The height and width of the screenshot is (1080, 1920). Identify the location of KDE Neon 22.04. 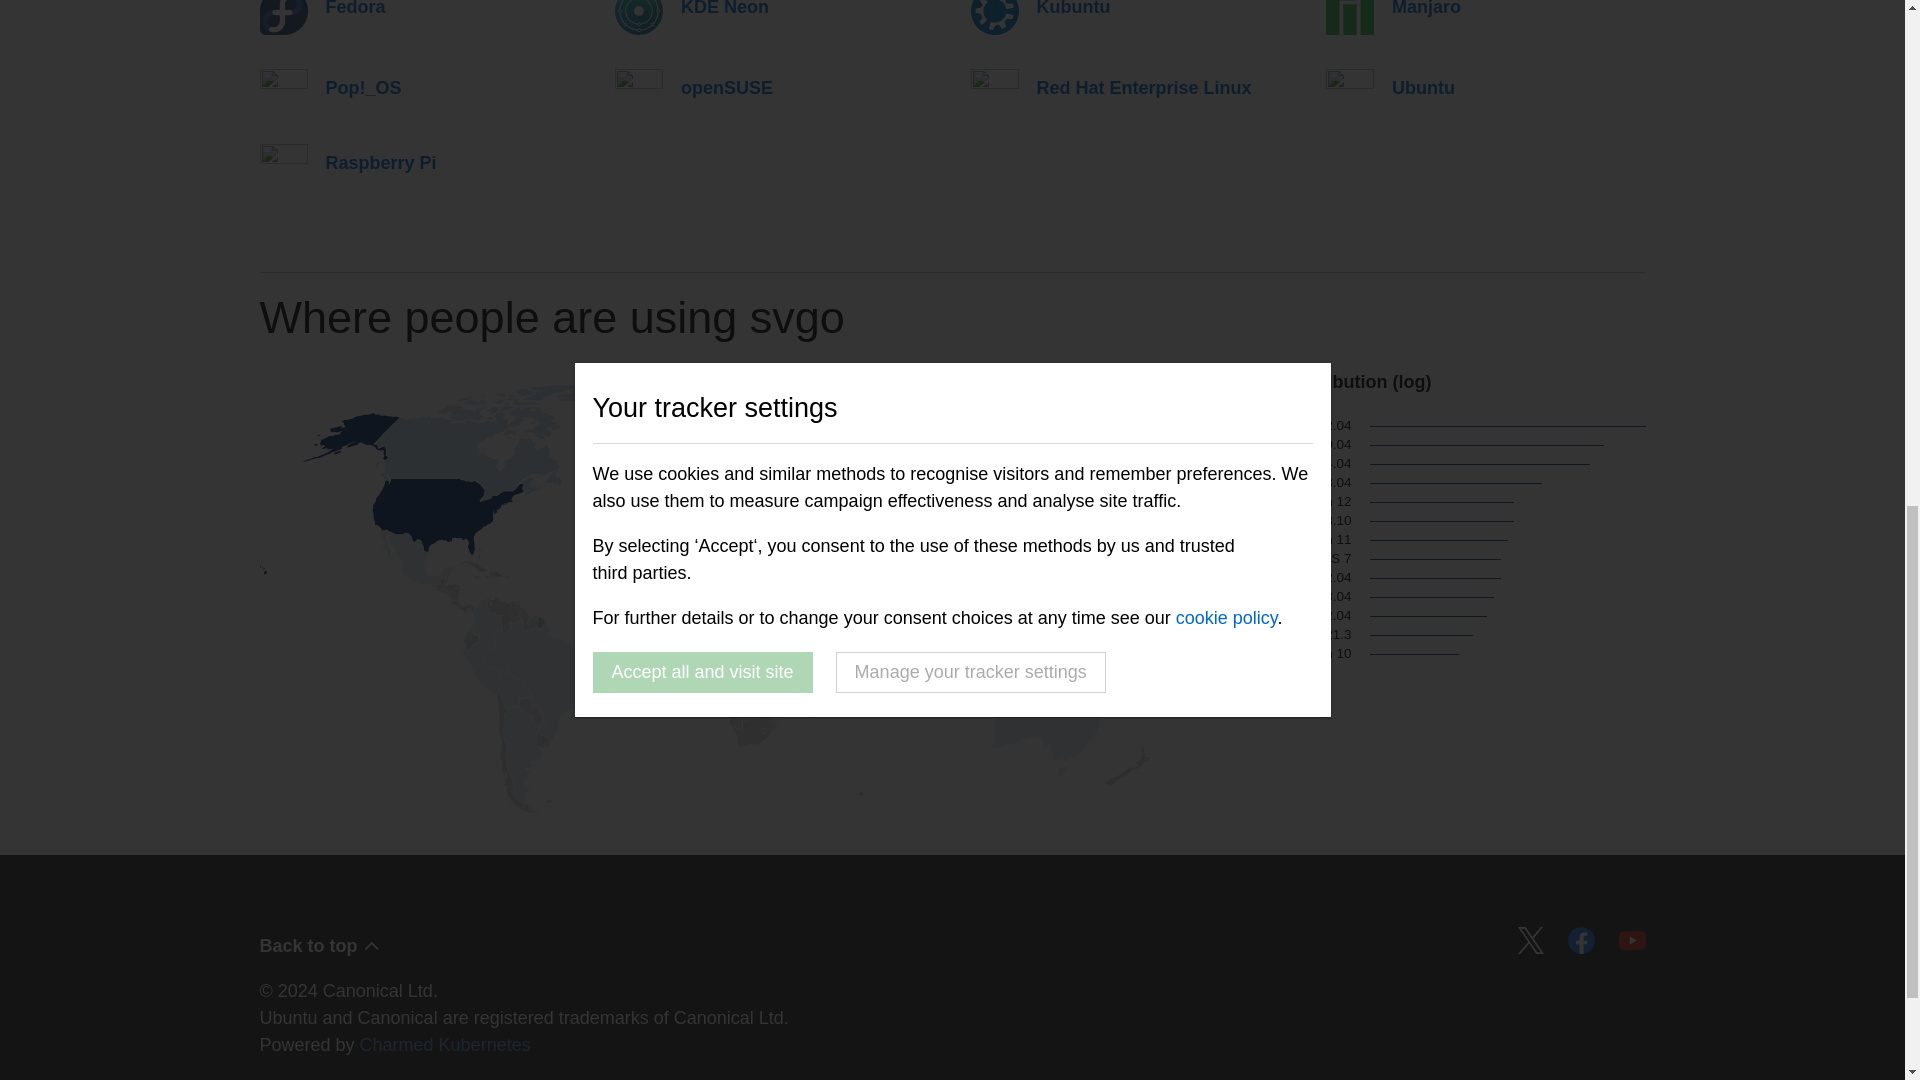
(1279, 616).